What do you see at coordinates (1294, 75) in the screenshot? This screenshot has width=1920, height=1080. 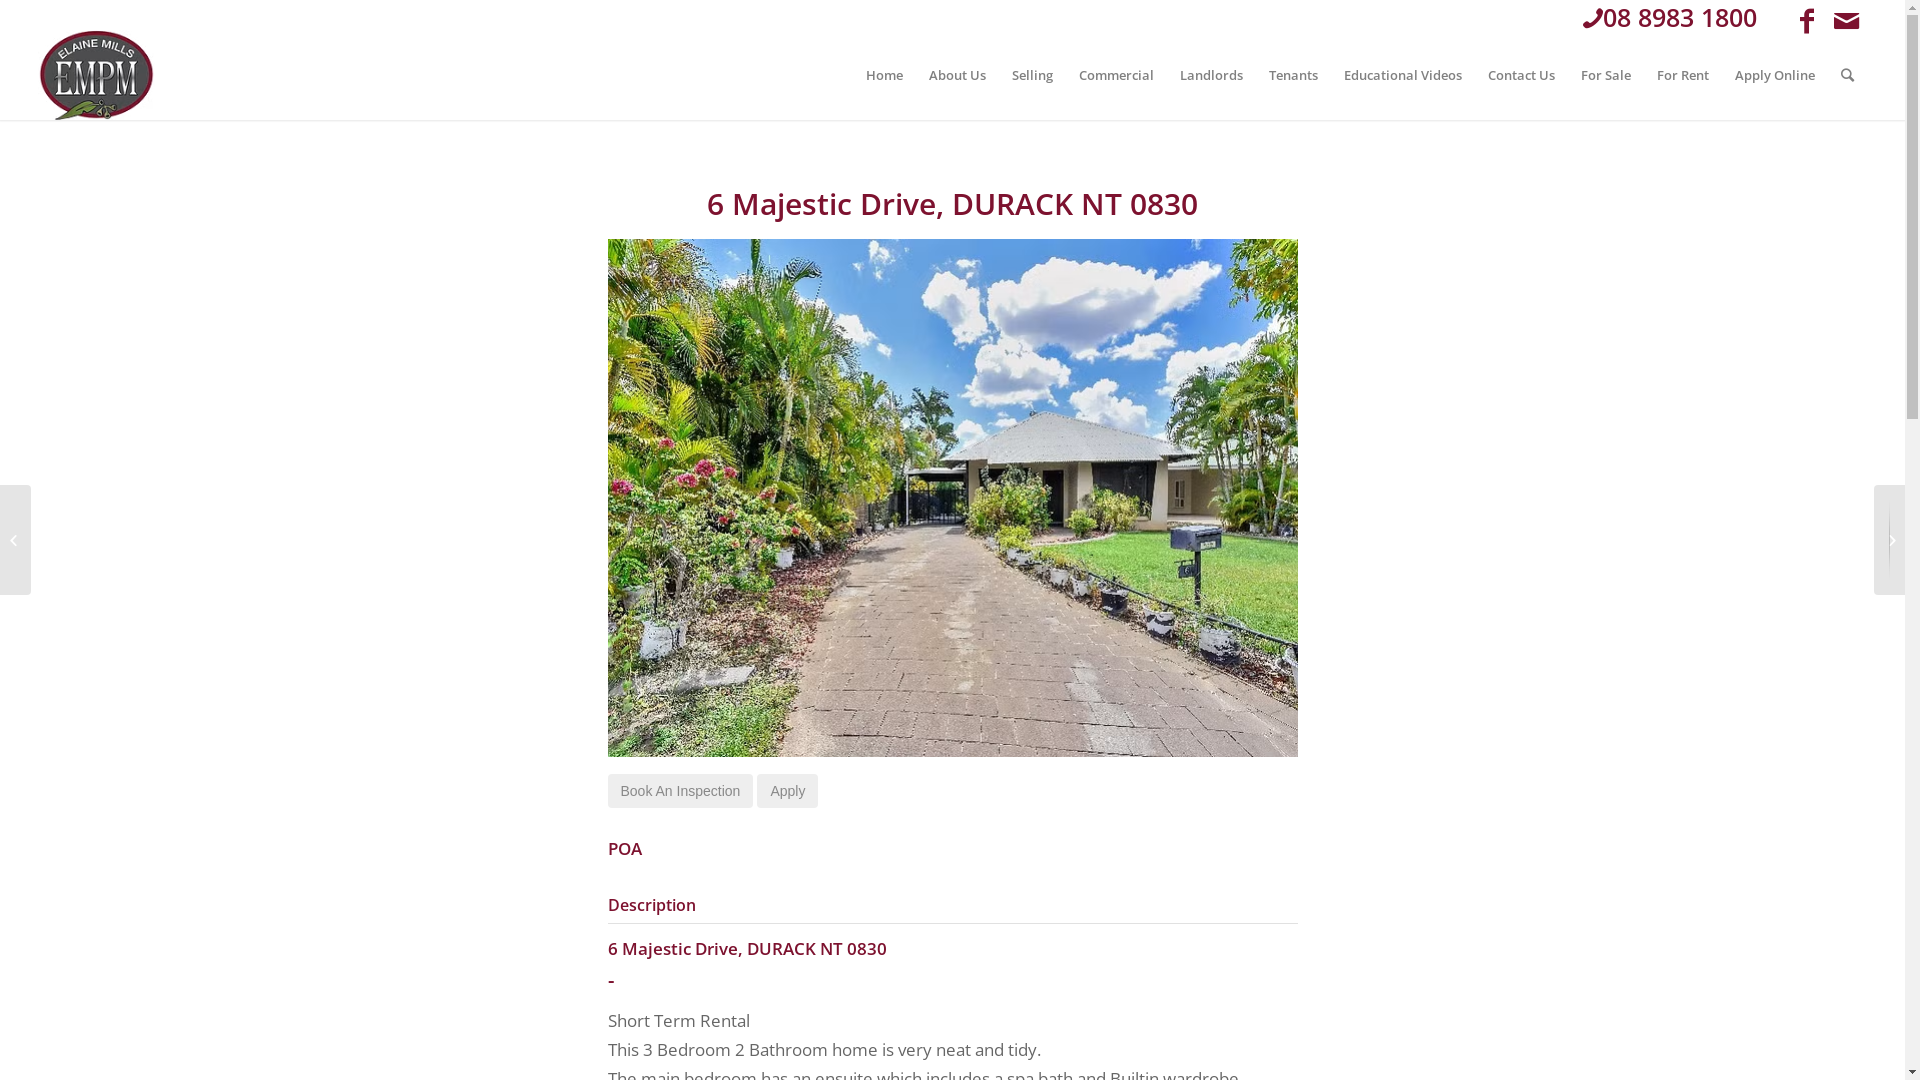 I see `Tenants` at bounding box center [1294, 75].